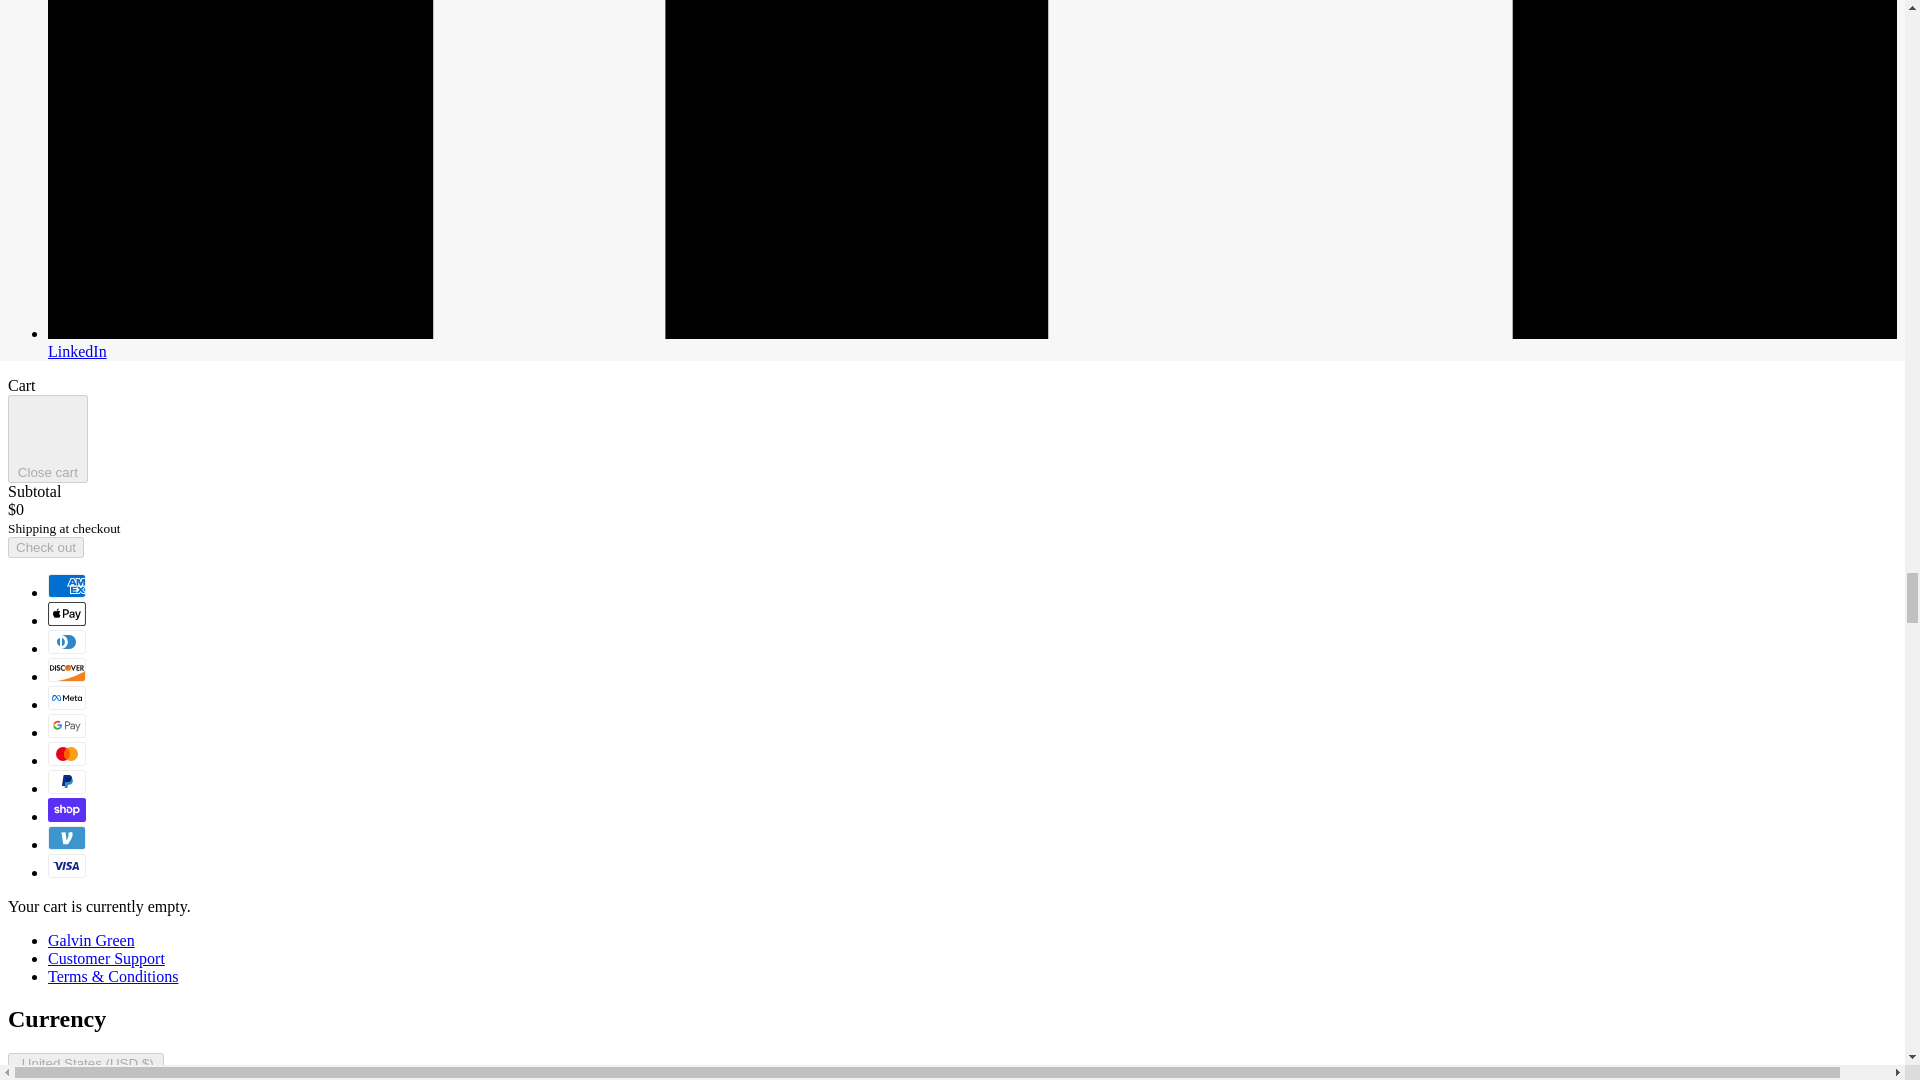 This screenshot has height=1080, width=1920. I want to click on Mastercard, so click(67, 753).